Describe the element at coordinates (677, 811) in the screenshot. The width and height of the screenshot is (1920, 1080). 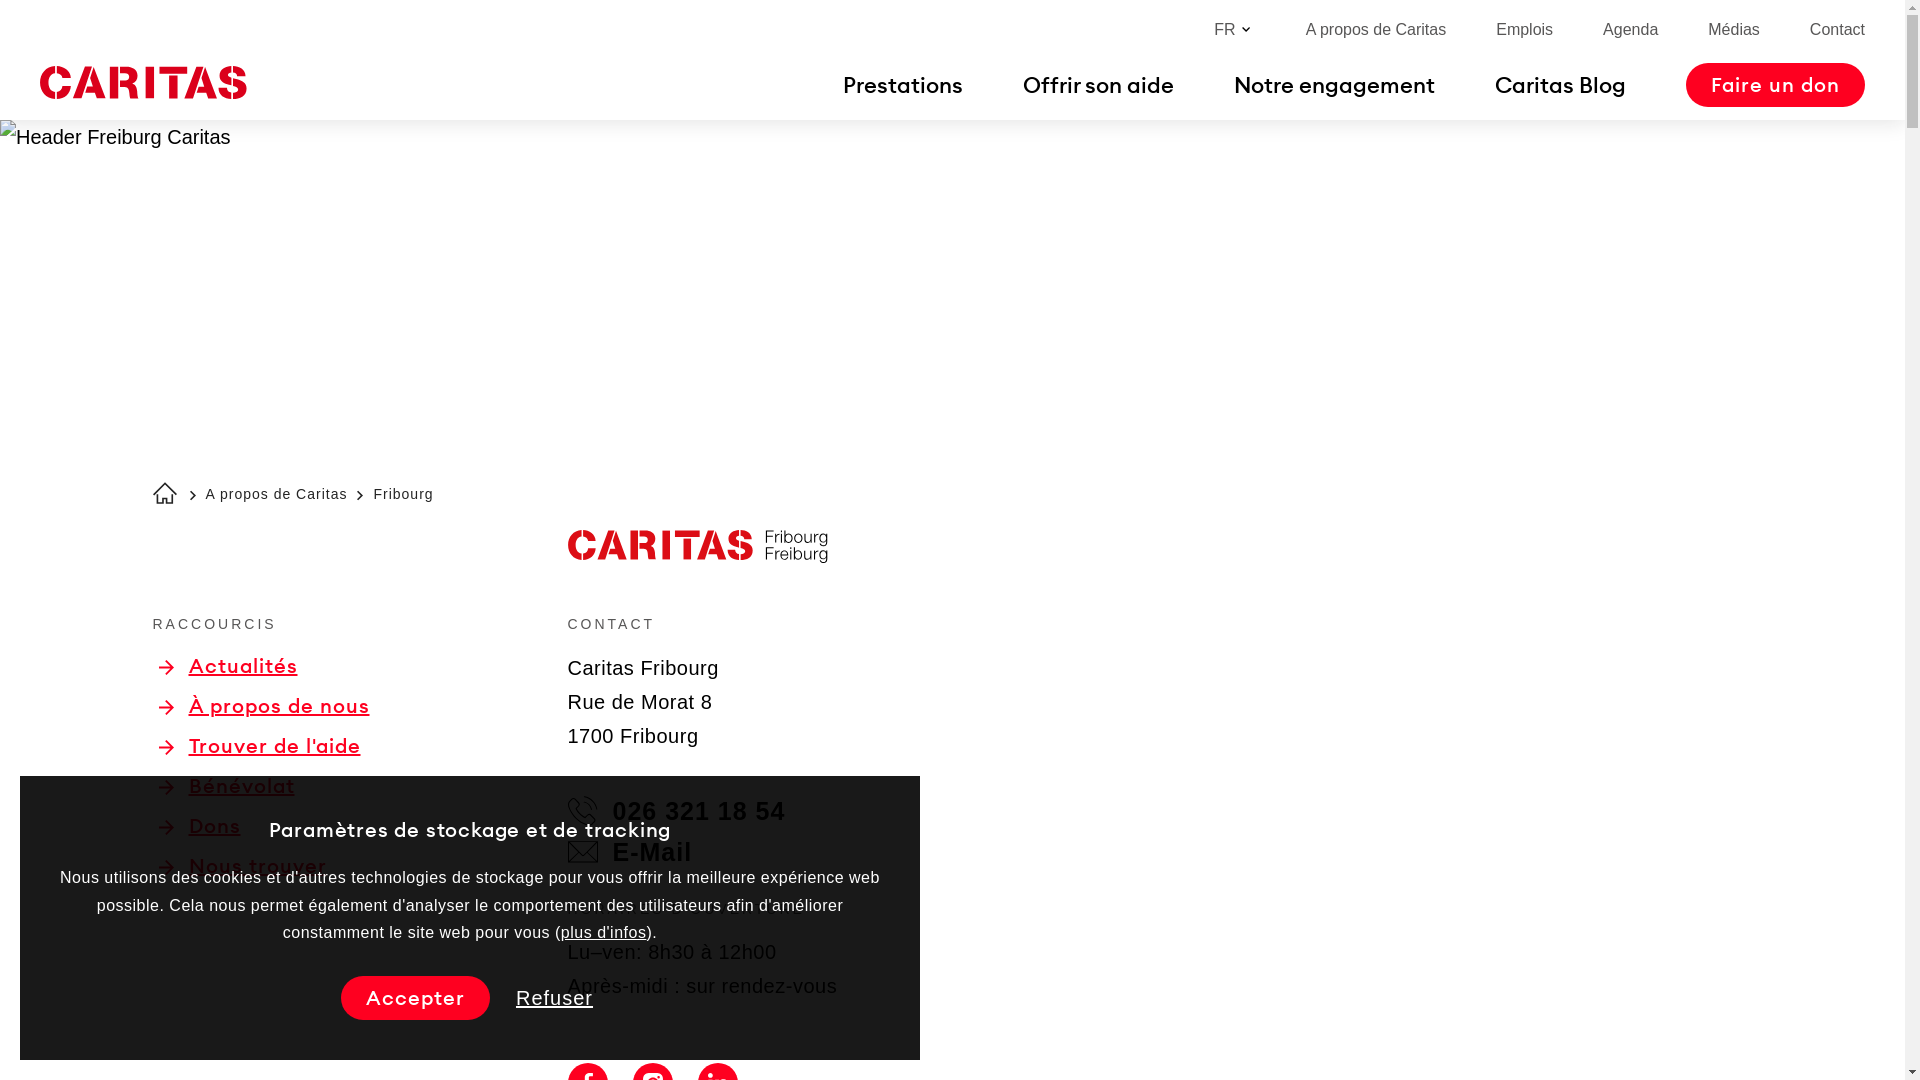
I see `026 321 18 54
Le lien s'ouvre dans un nouvel onglet.` at that location.